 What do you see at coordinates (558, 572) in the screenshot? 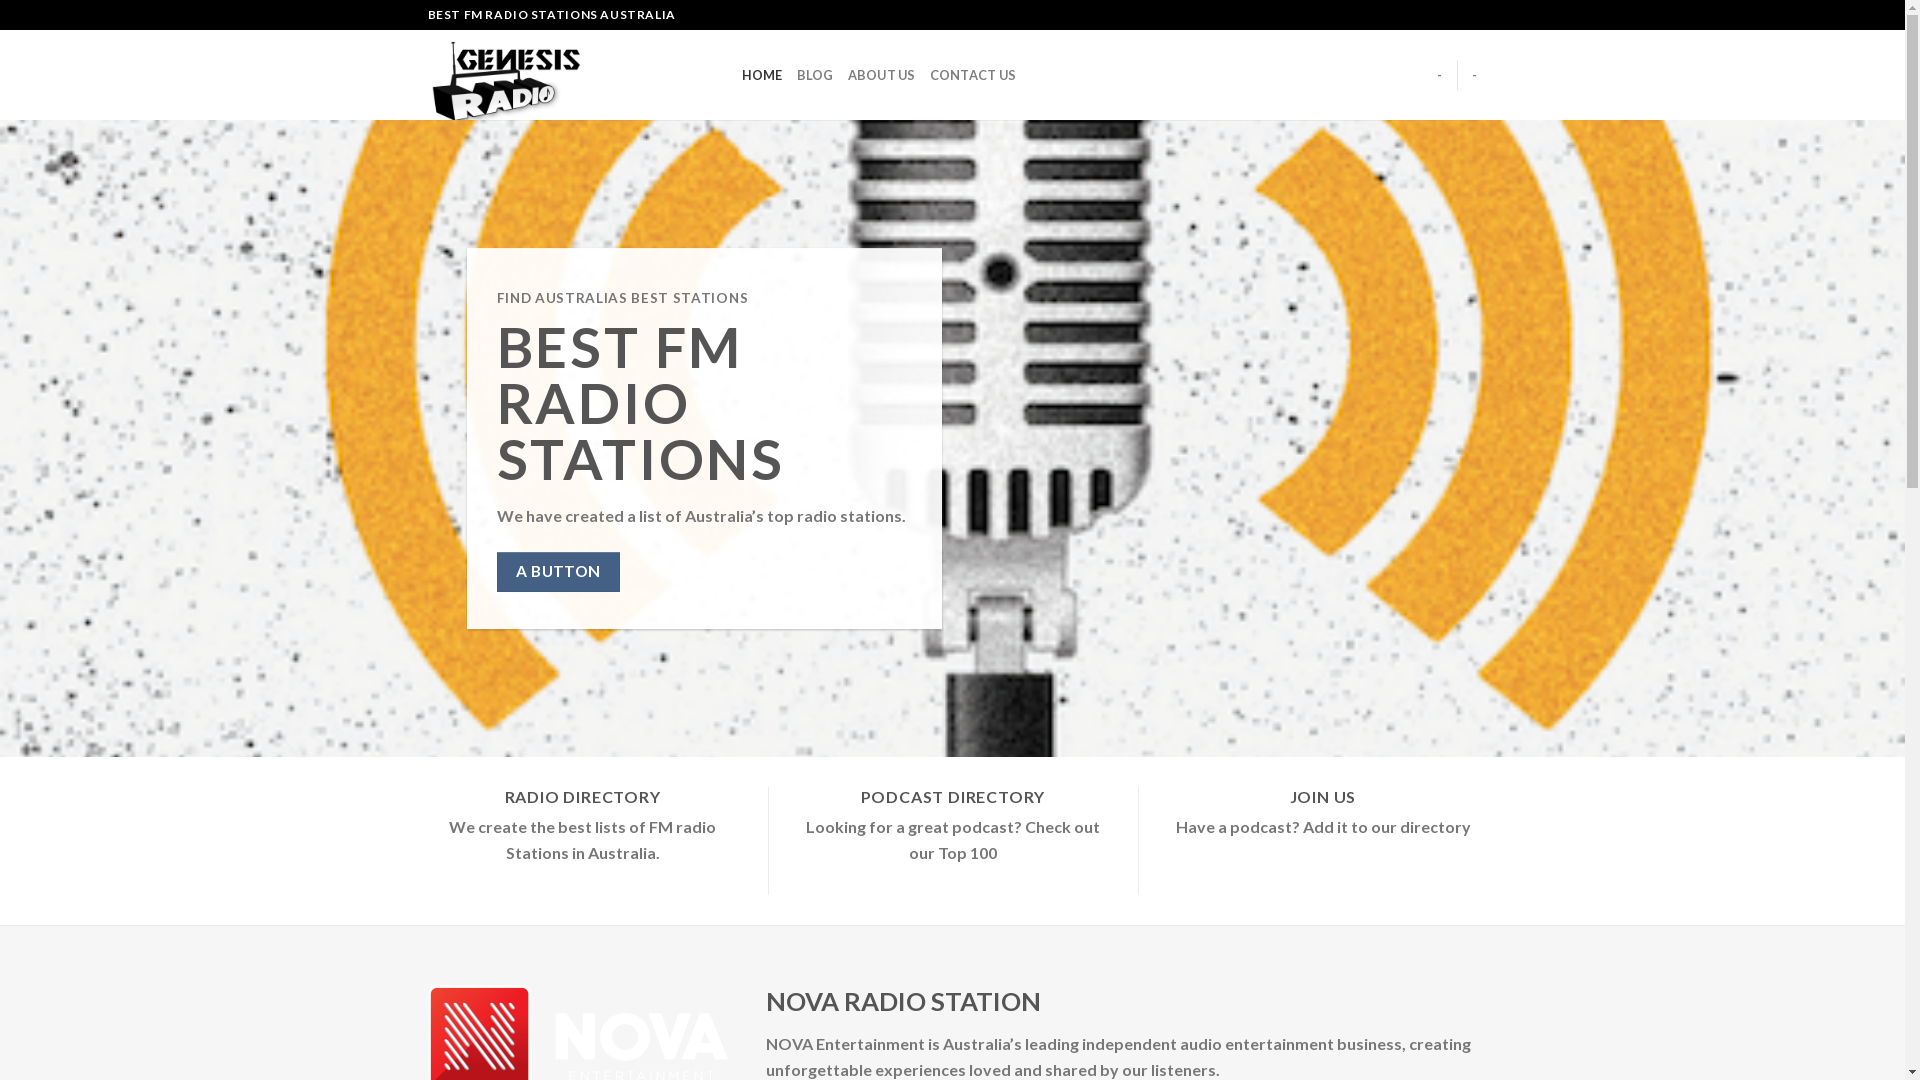
I see `A BUTTON` at bounding box center [558, 572].